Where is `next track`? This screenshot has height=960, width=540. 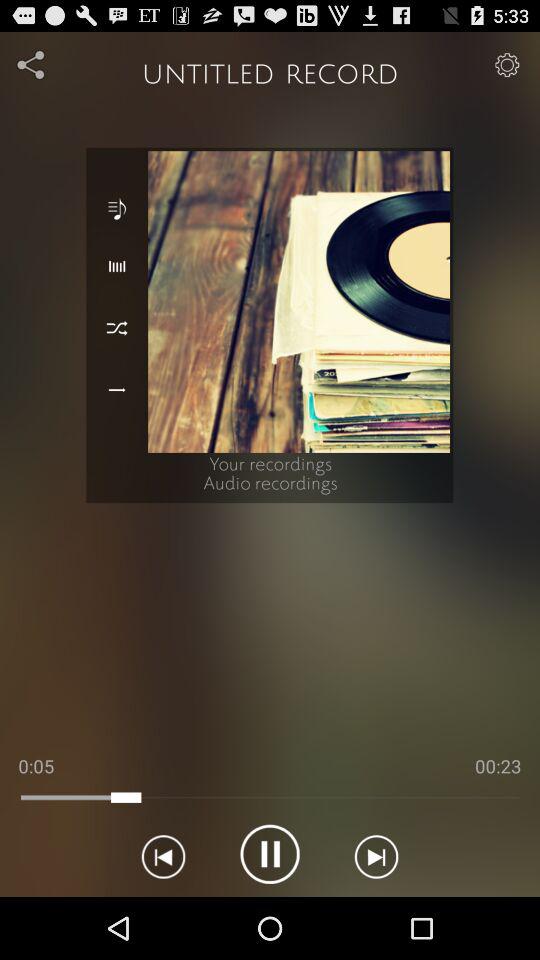 next track is located at coordinates (376, 854).